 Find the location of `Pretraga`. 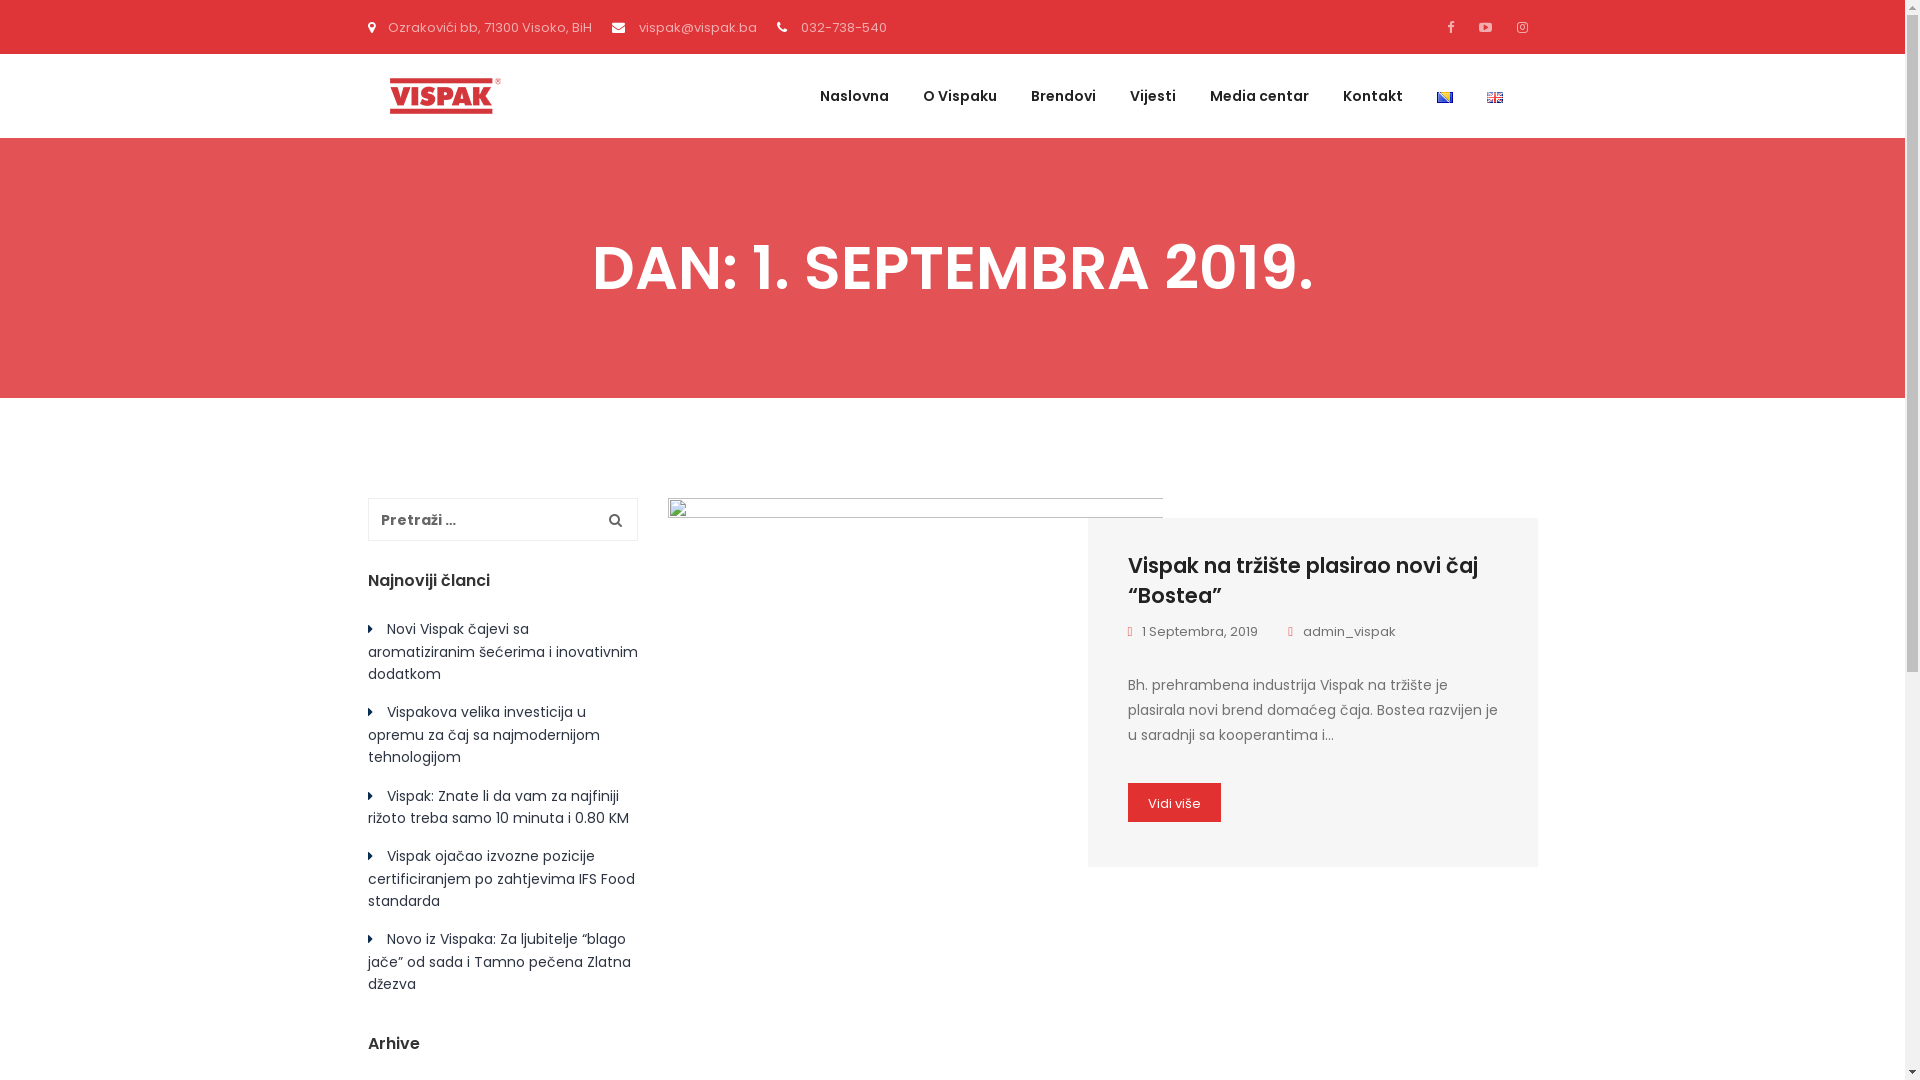

Pretraga is located at coordinates (616, 519).